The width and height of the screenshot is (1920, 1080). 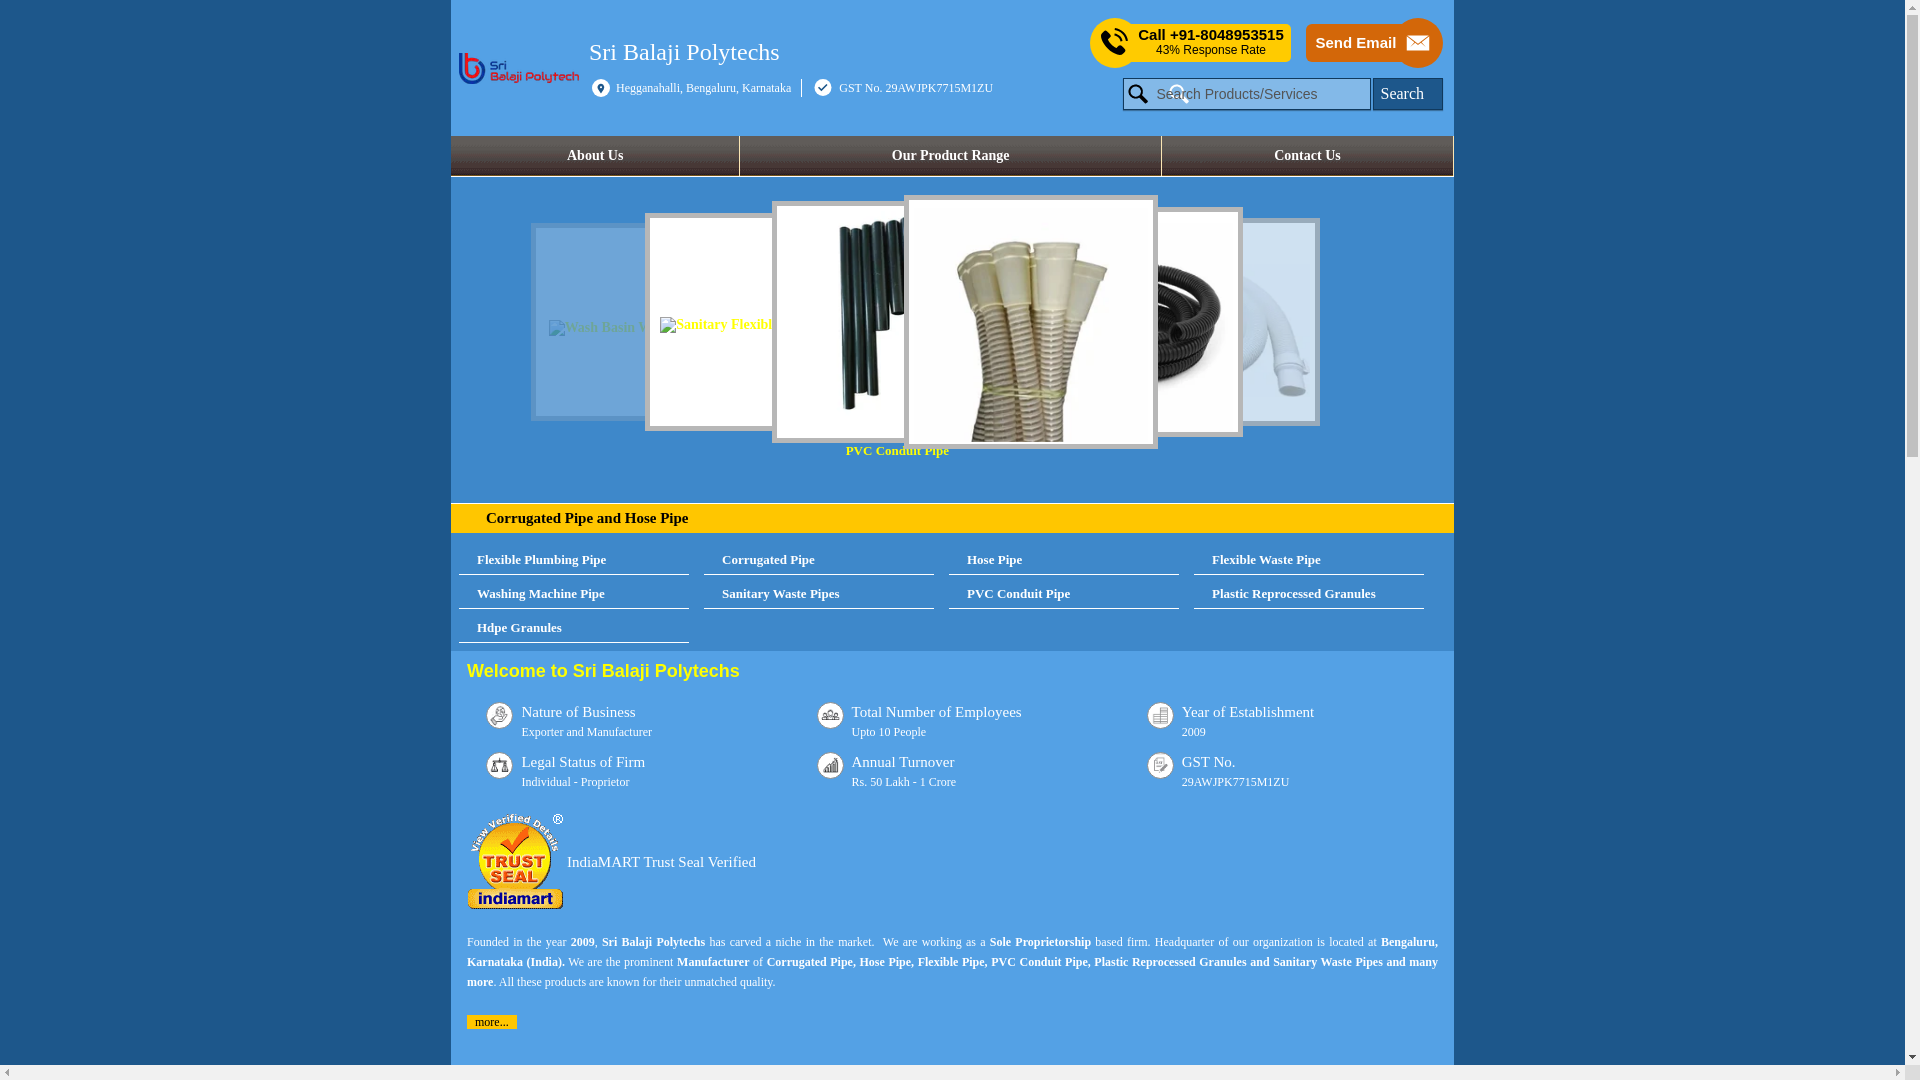 What do you see at coordinates (587, 517) in the screenshot?
I see `Corrugated Pipe and Hose Pipe` at bounding box center [587, 517].